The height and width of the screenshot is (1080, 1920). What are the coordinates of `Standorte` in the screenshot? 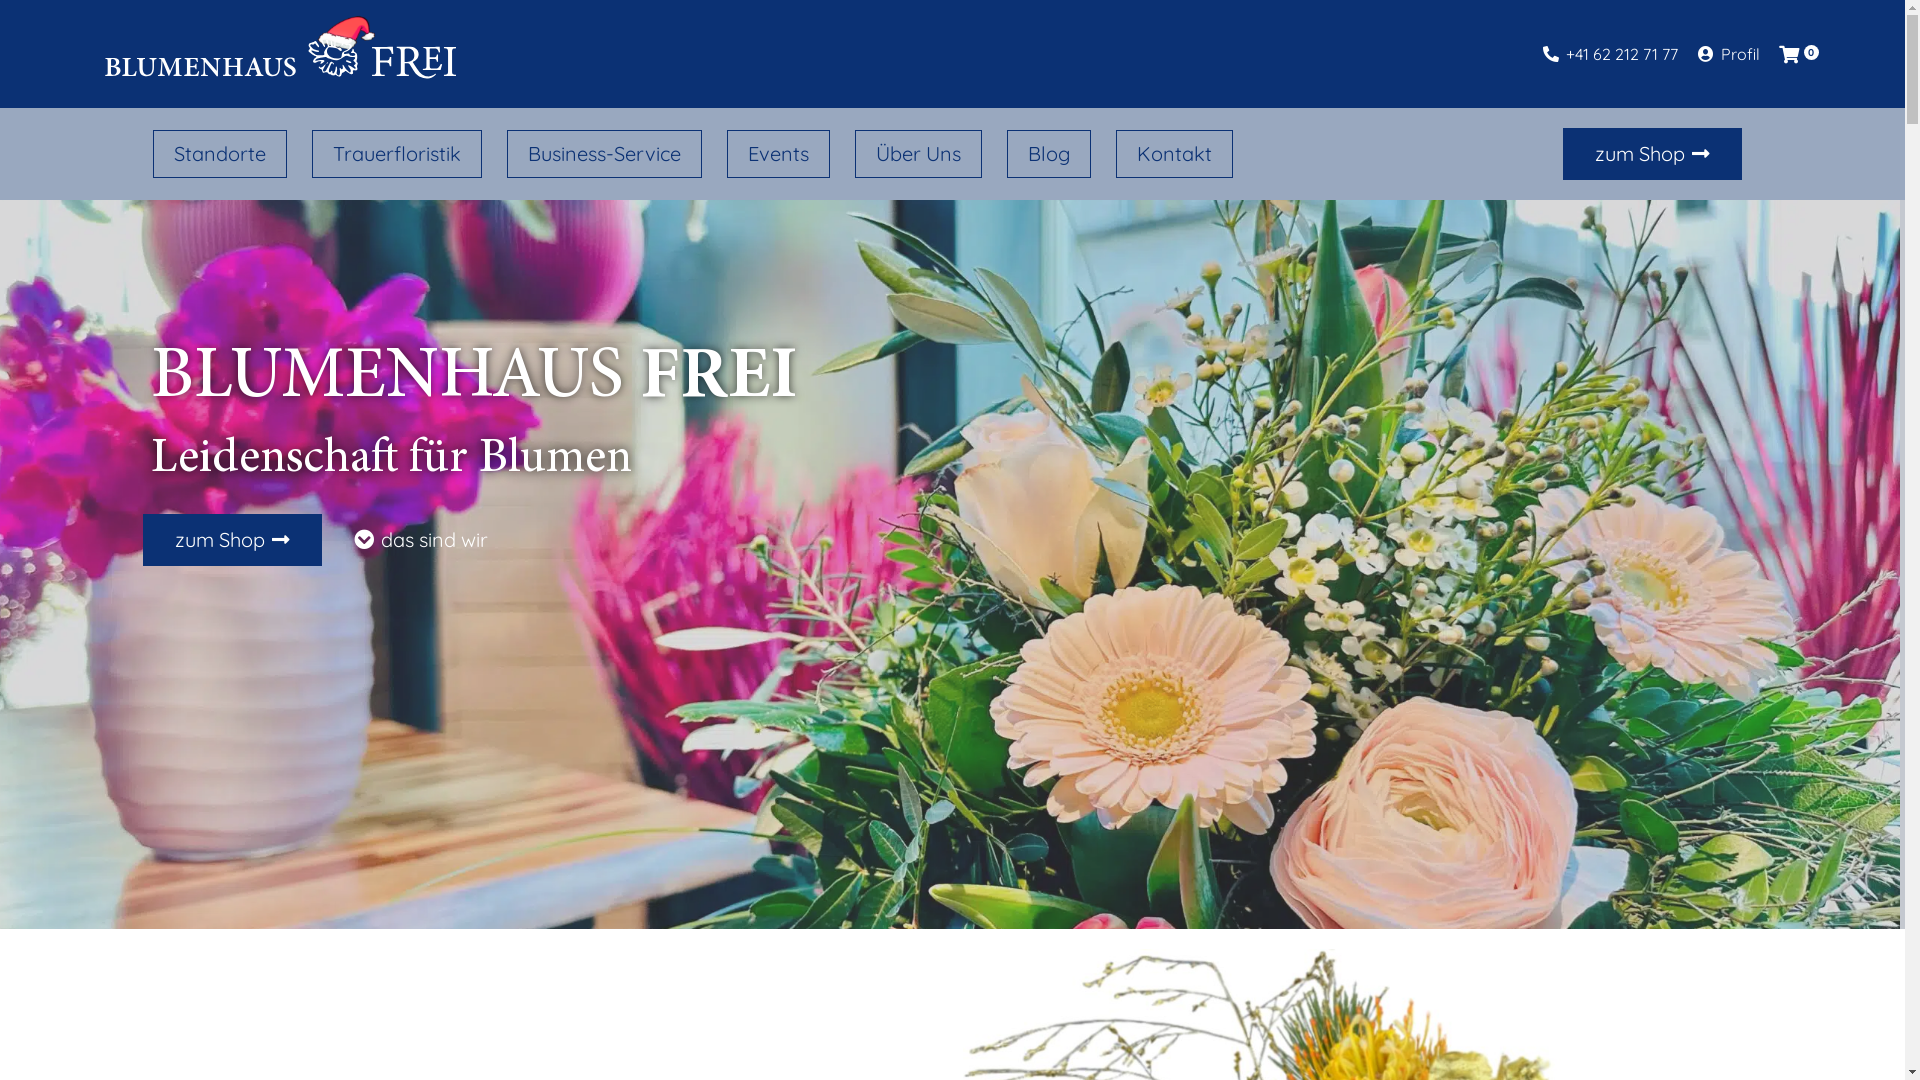 It's located at (220, 154).